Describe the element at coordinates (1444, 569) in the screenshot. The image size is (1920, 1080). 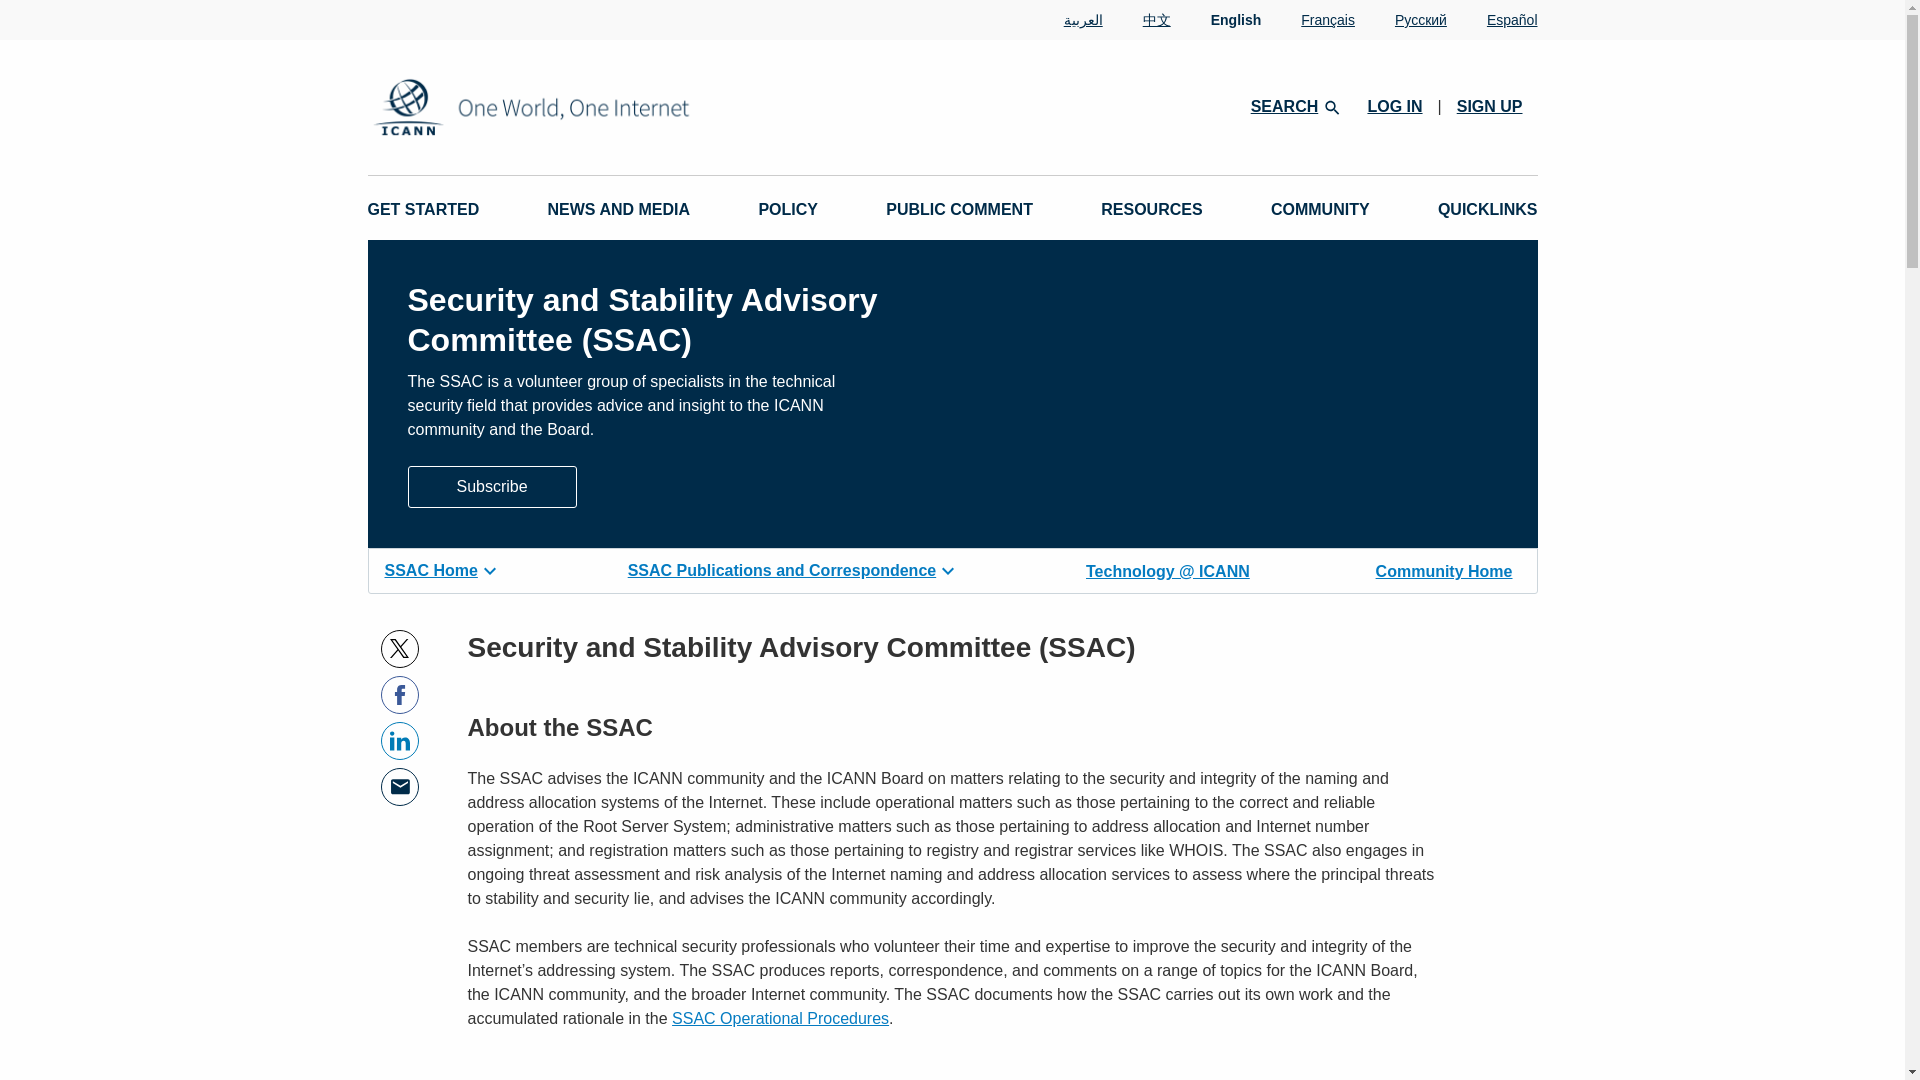
I see `Community Home` at that location.